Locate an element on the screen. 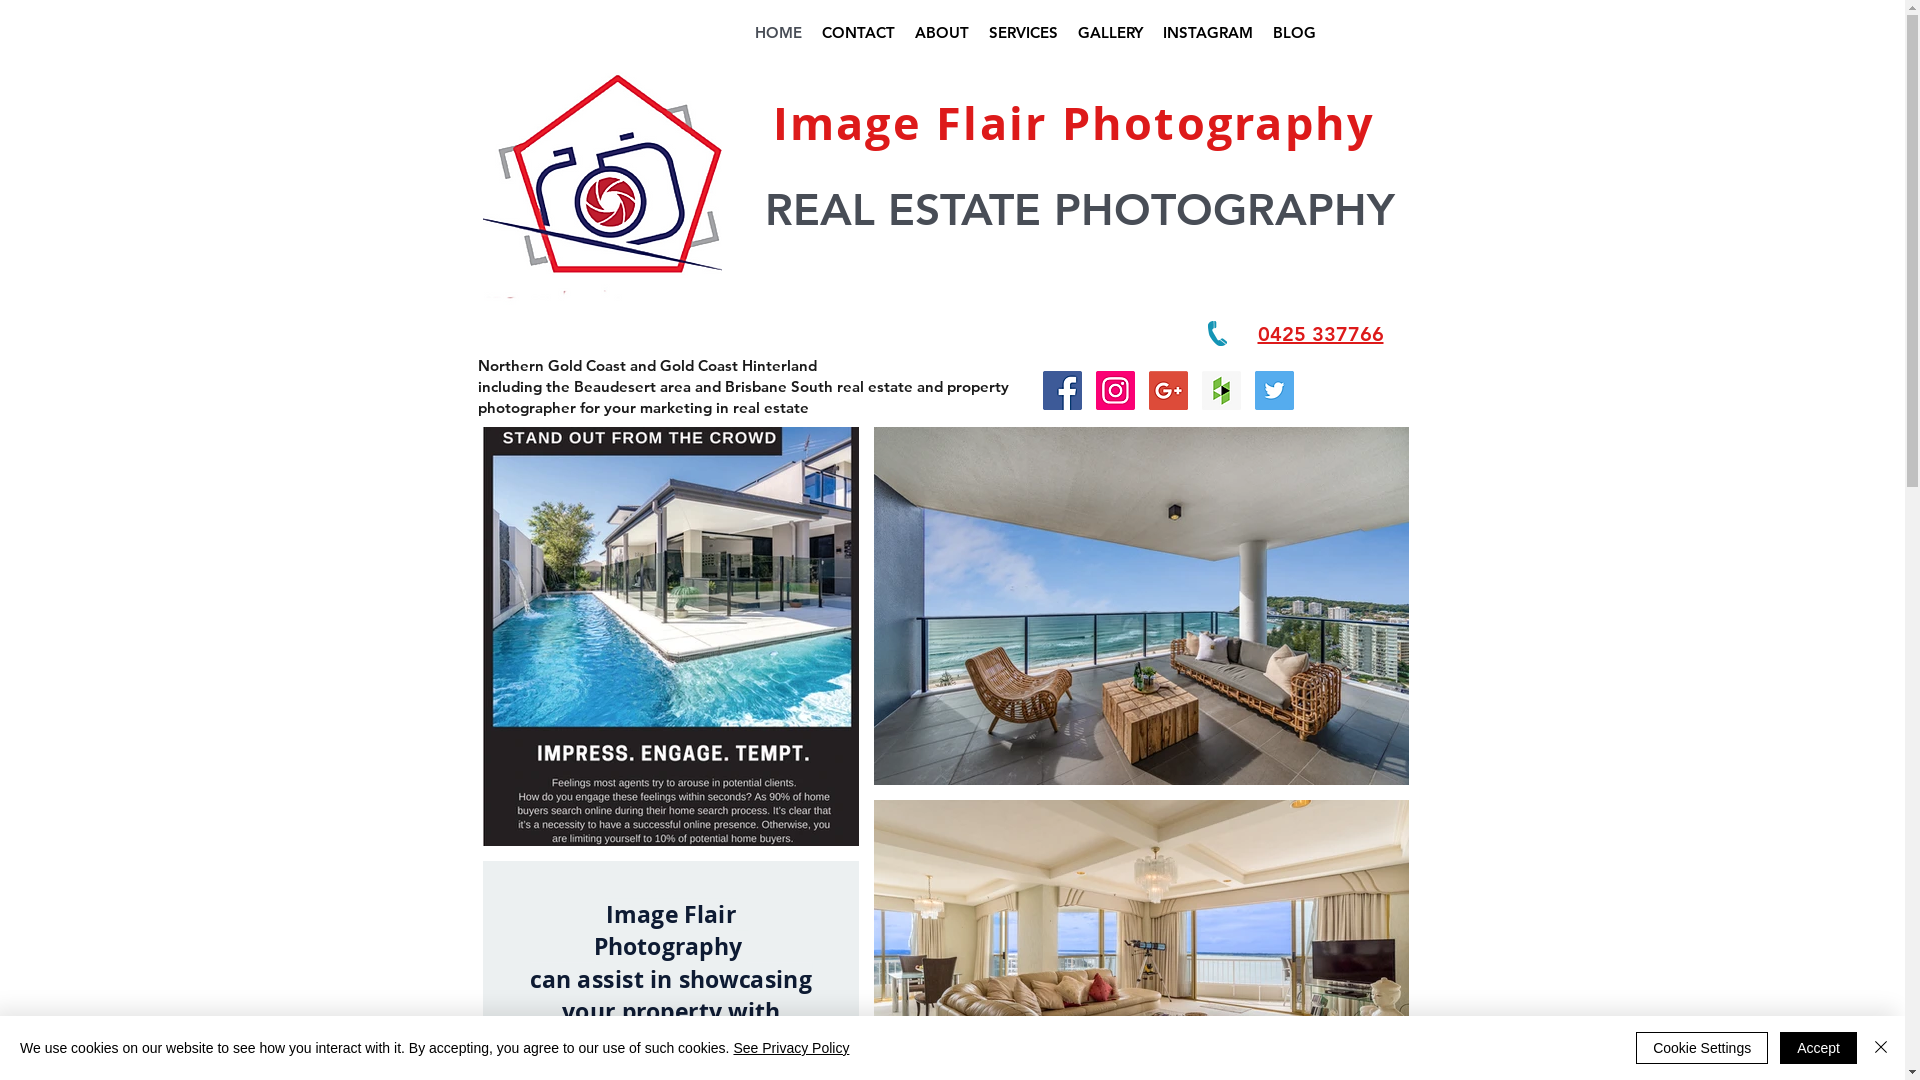 This screenshot has height=1080, width=1920. CONTACT is located at coordinates (858, 33).